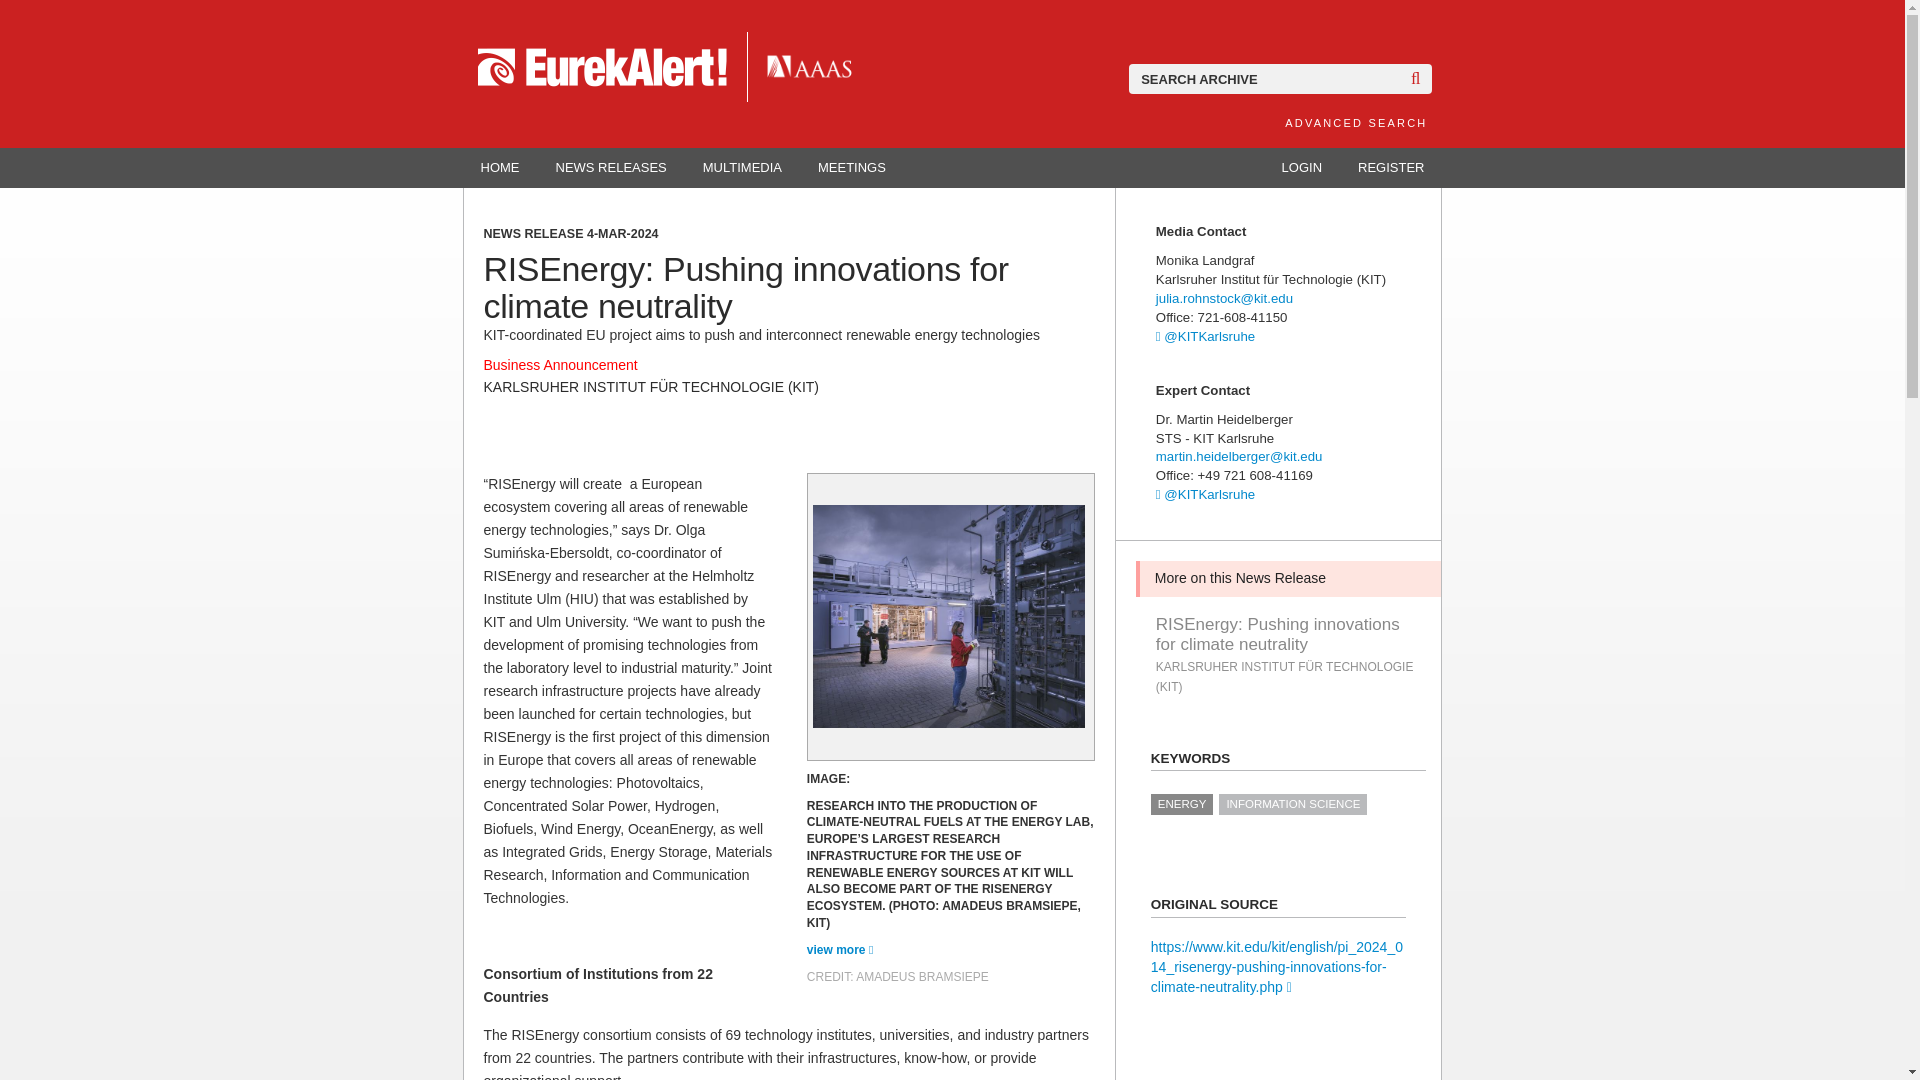 The height and width of the screenshot is (1080, 1920). What do you see at coordinates (1302, 168) in the screenshot?
I see `LOGIN` at bounding box center [1302, 168].